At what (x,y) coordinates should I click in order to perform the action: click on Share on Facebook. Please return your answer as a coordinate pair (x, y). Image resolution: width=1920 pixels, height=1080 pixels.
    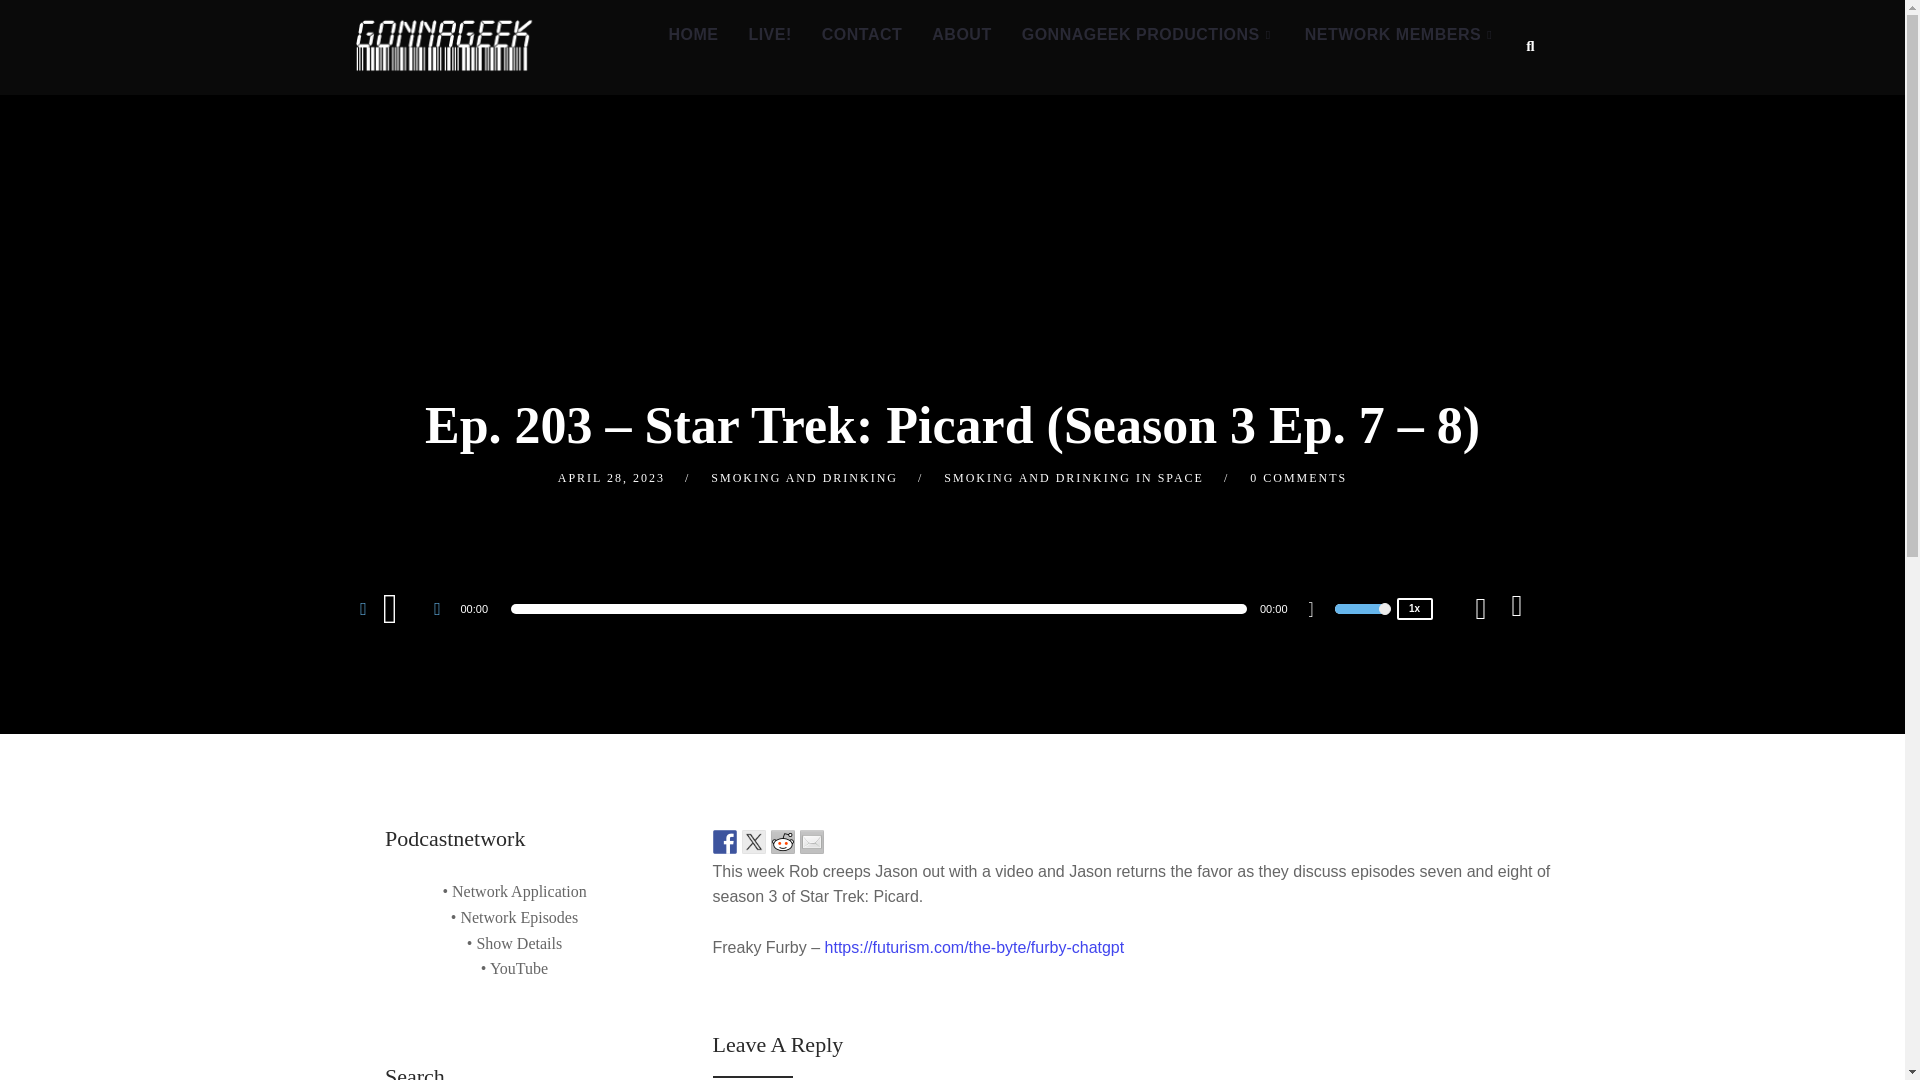
    Looking at the image, I should click on (724, 842).